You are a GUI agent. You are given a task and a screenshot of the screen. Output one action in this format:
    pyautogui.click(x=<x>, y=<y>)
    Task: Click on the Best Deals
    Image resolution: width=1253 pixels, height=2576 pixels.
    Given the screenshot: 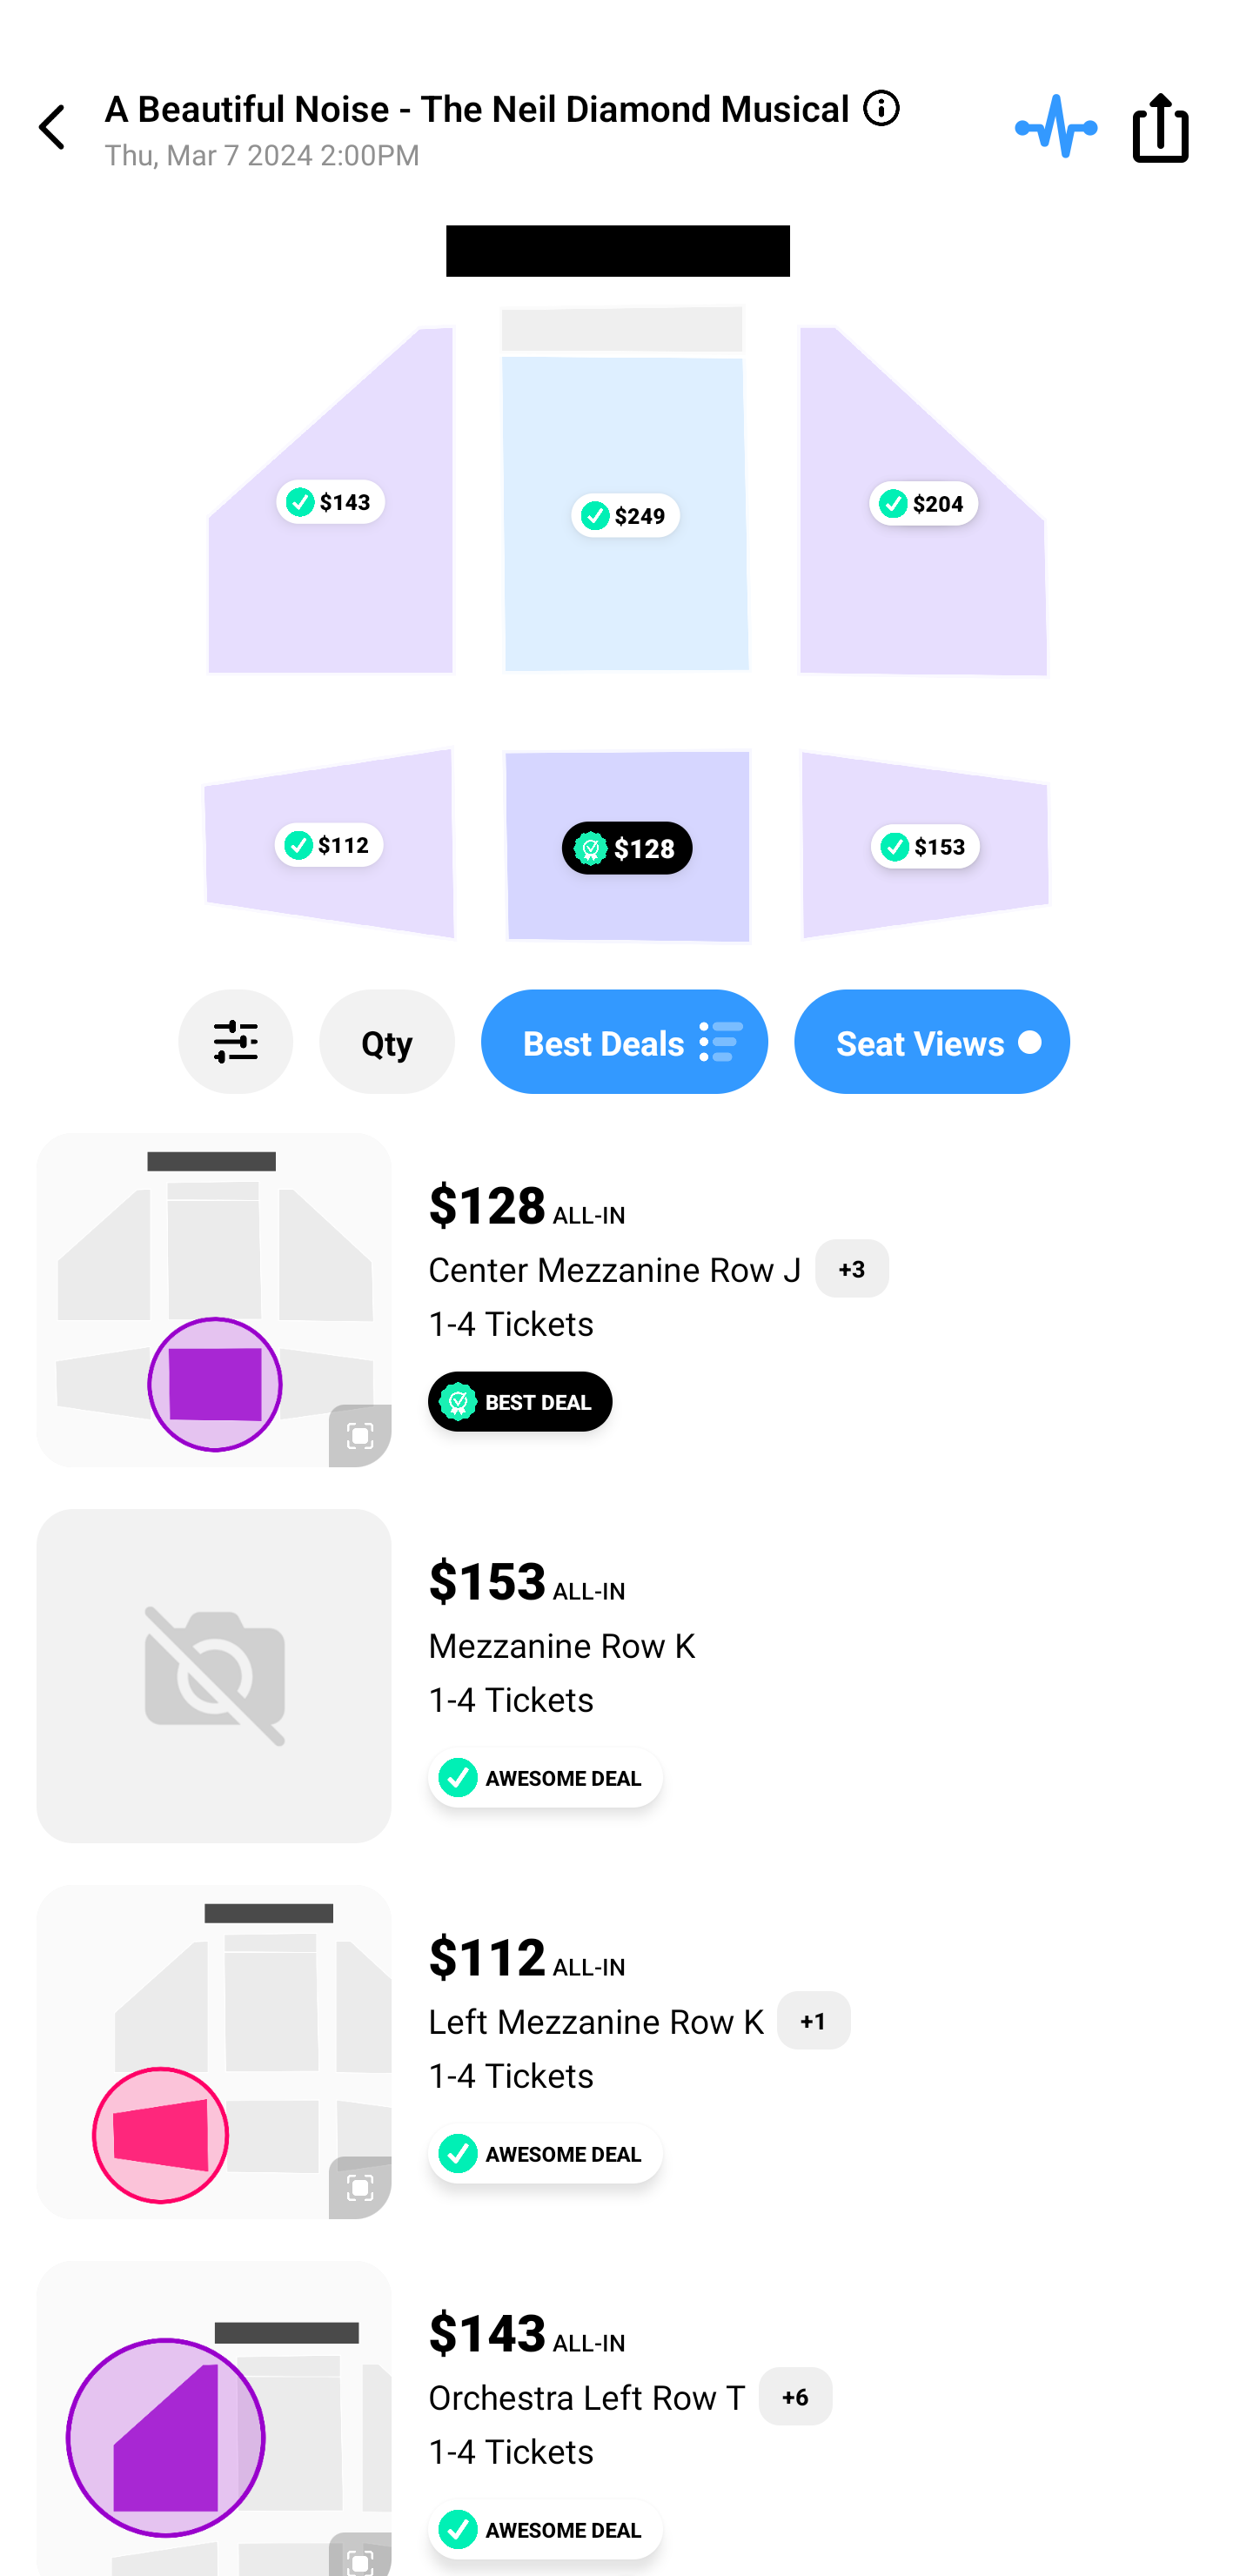 What is the action you would take?
    pyautogui.click(x=624, y=1042)
    